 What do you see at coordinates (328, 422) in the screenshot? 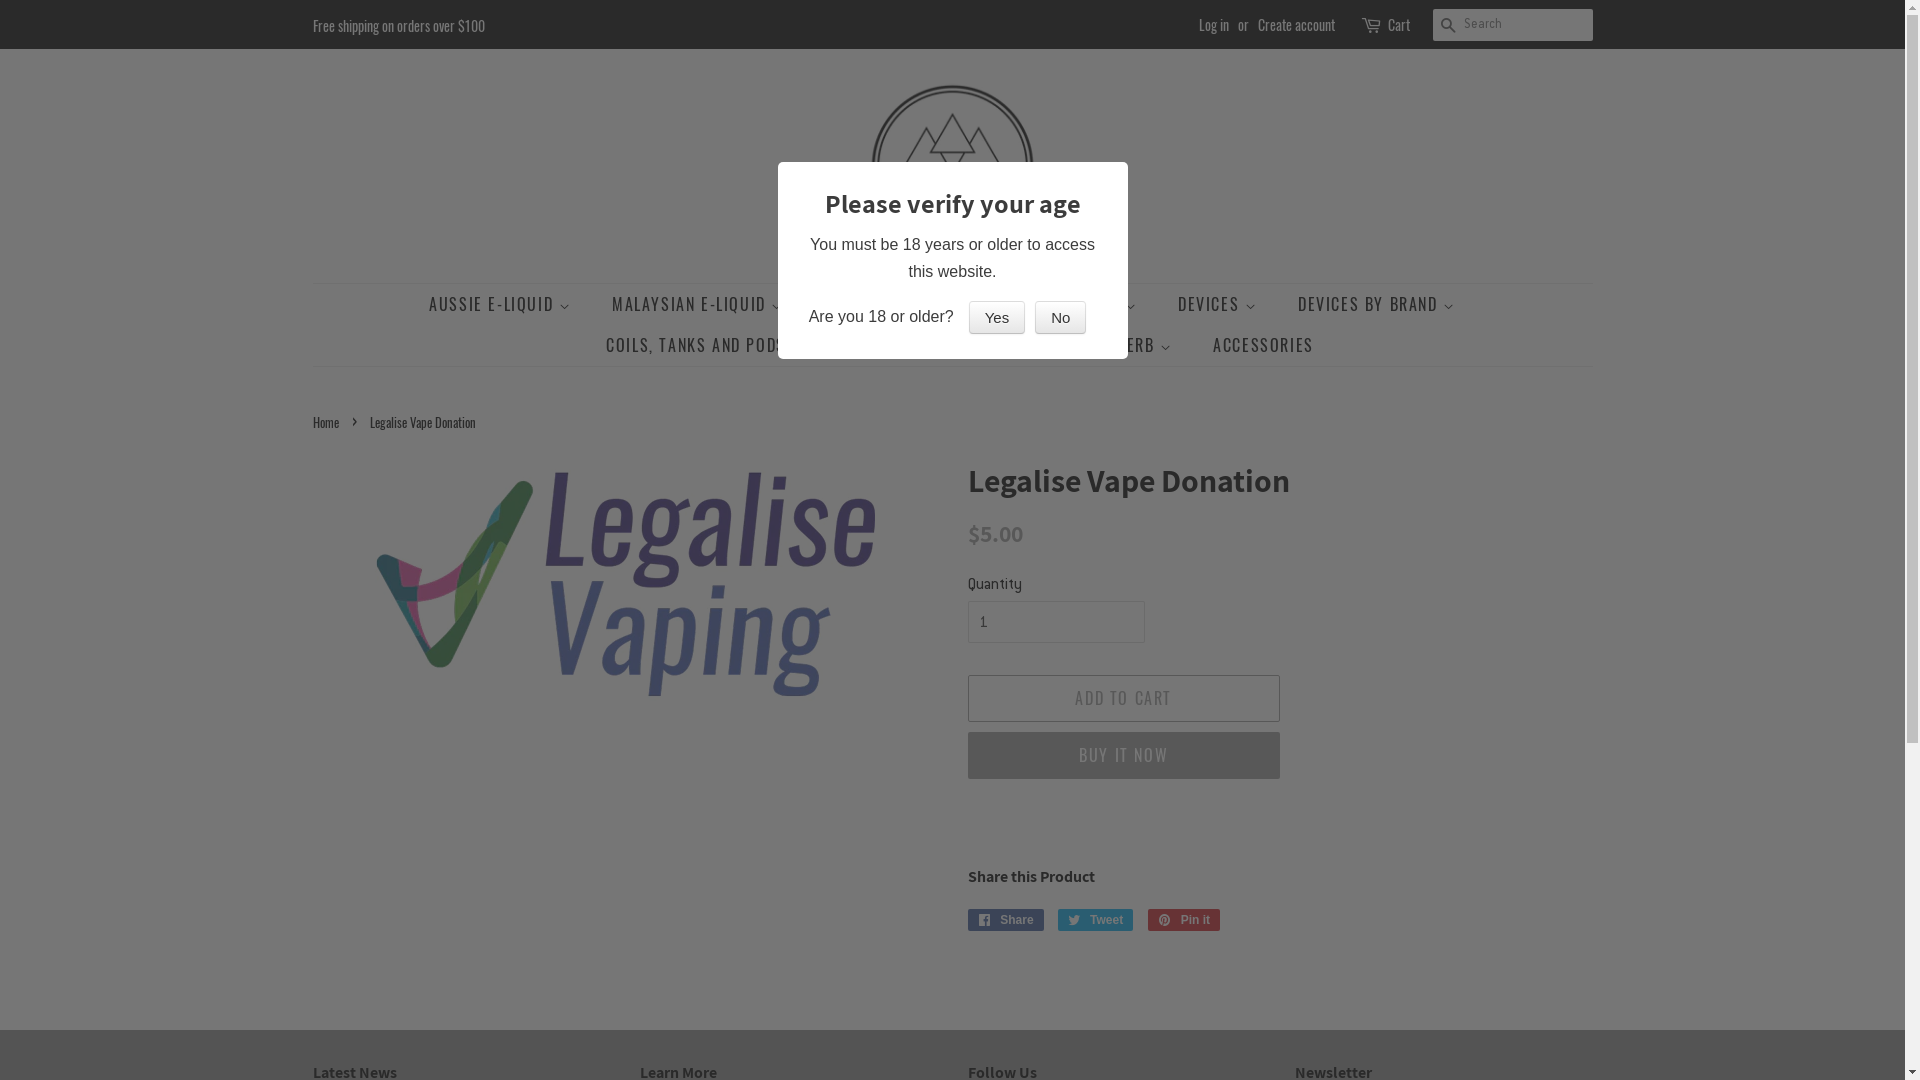
I see `Home` at bounding box center [328, 422].